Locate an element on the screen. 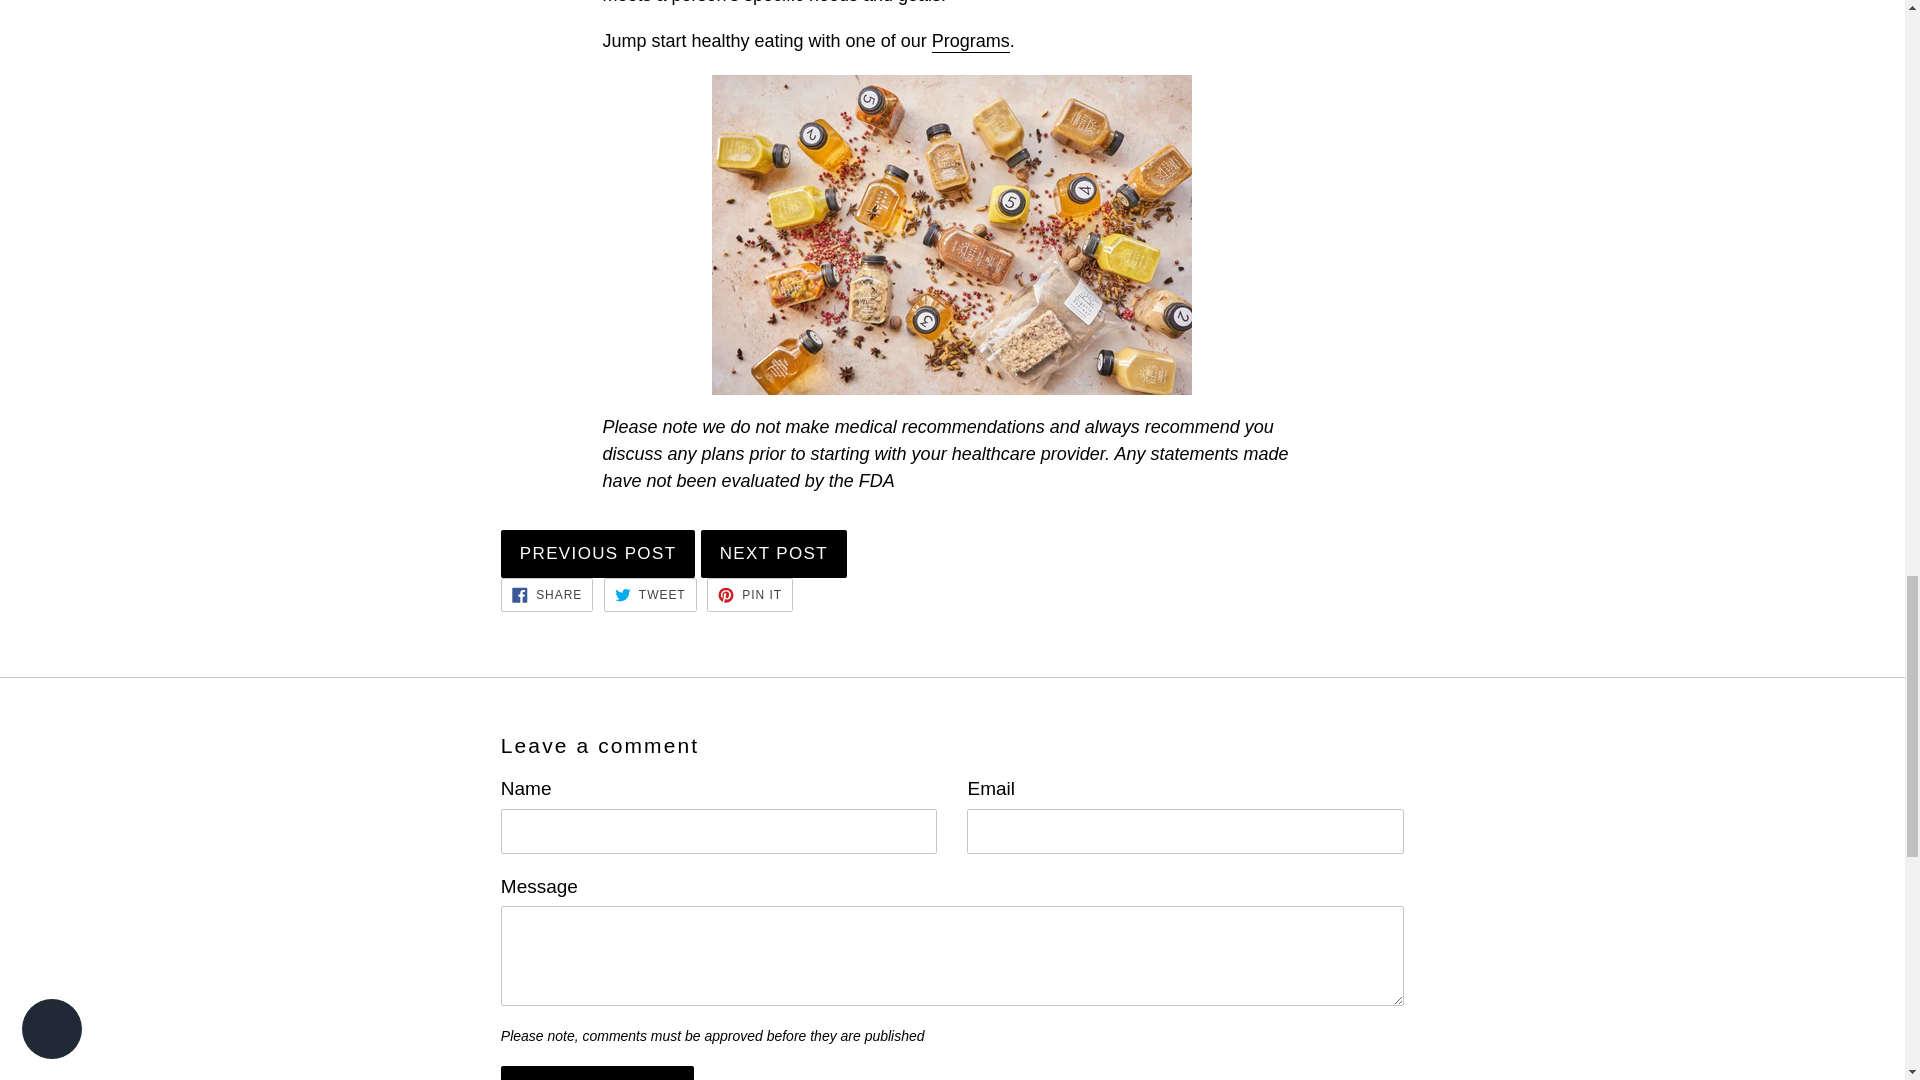 Image resolution: width=1920 pixels, height=1080 pixels. Pin on Pinterest is located at coordinates (749, 594).